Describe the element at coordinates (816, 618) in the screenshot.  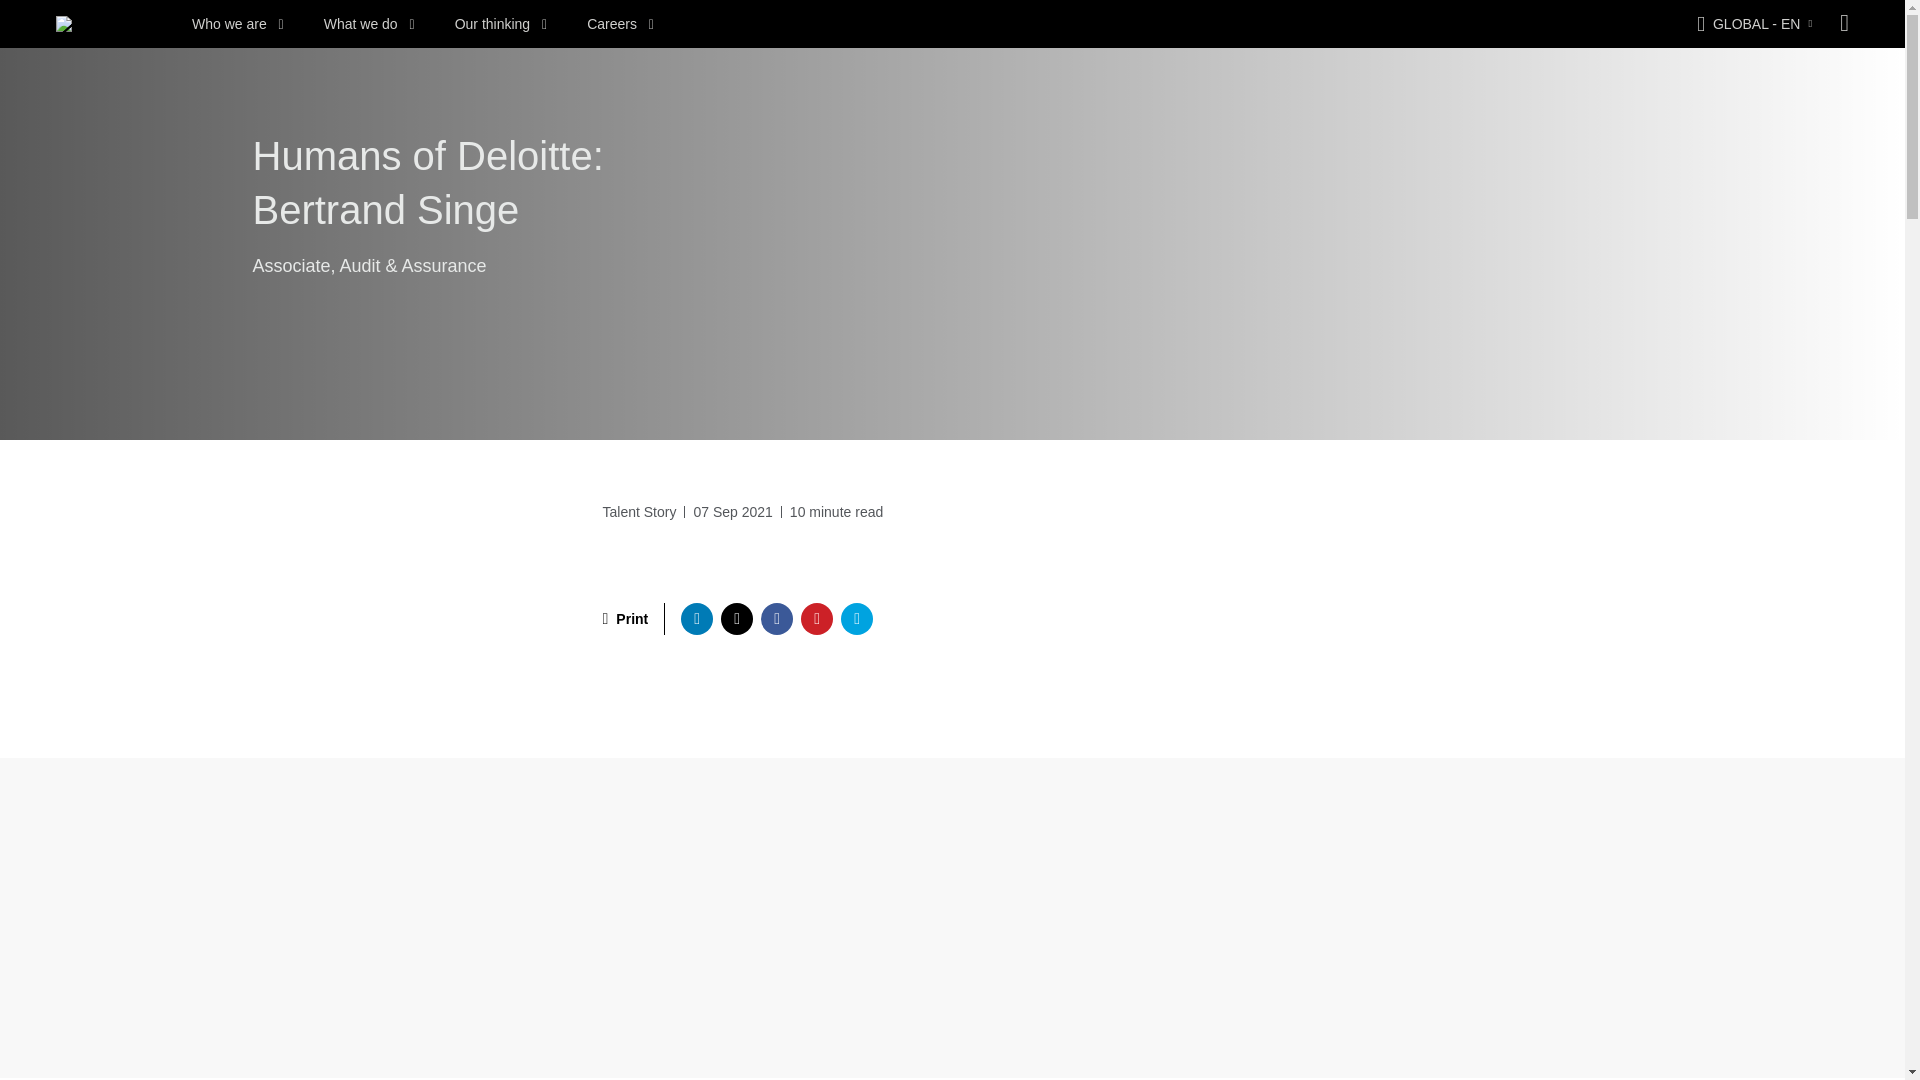
I see `share via...` at that location.